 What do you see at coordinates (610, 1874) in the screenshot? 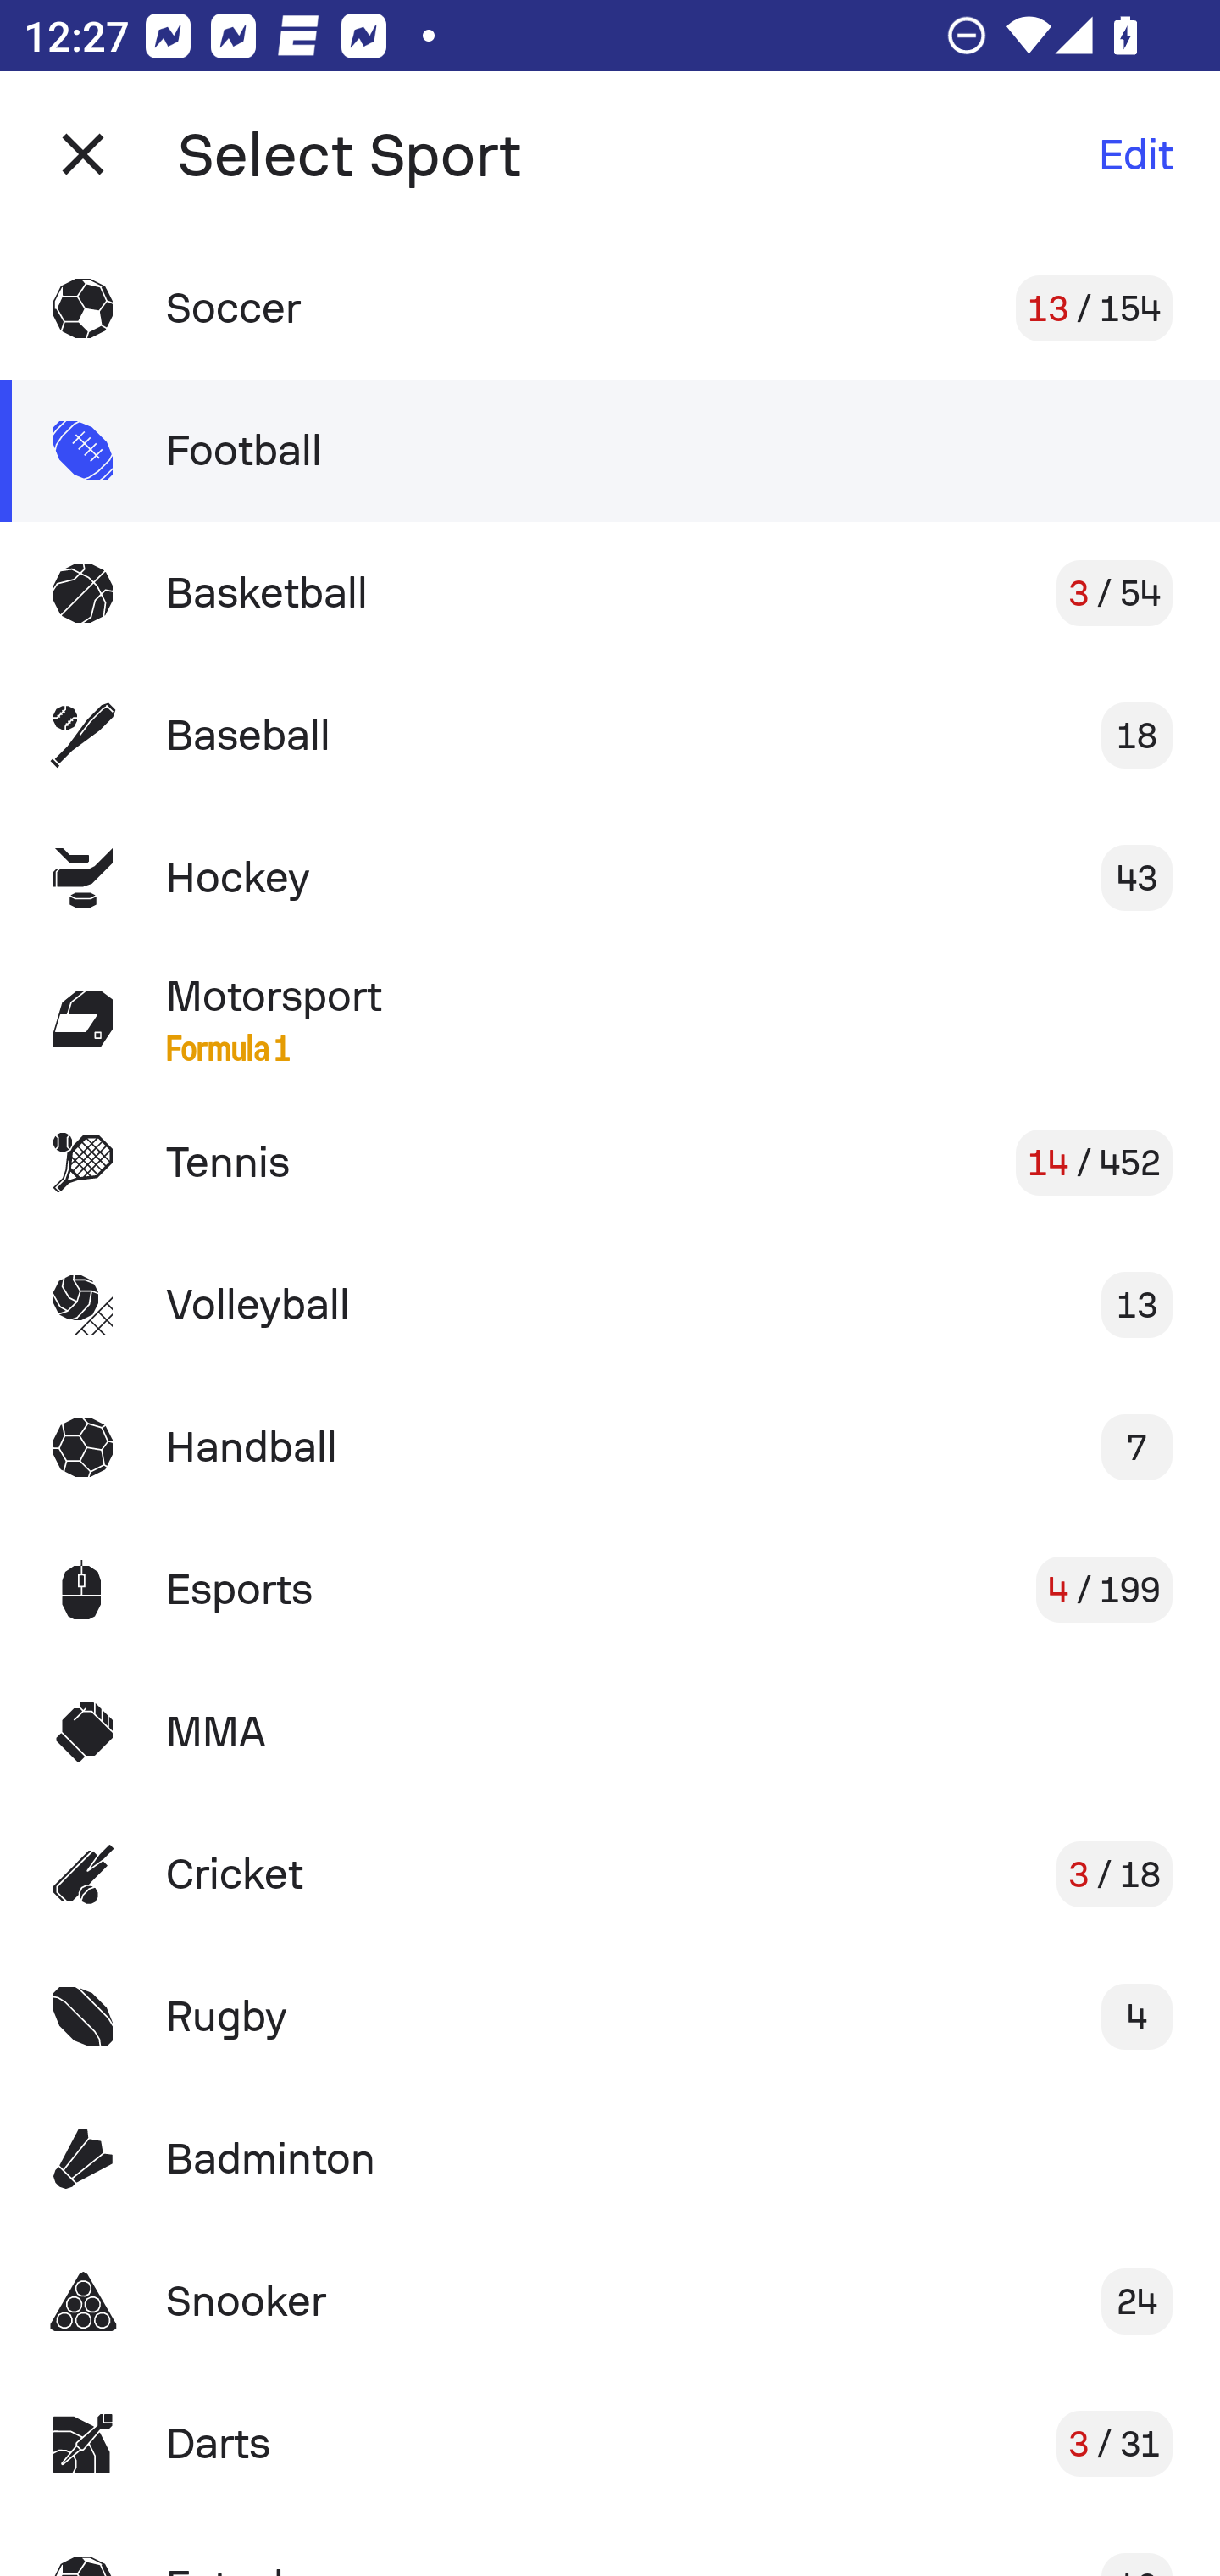
I see `Cricket 3 / 18` at bounding box center [610, 1874].